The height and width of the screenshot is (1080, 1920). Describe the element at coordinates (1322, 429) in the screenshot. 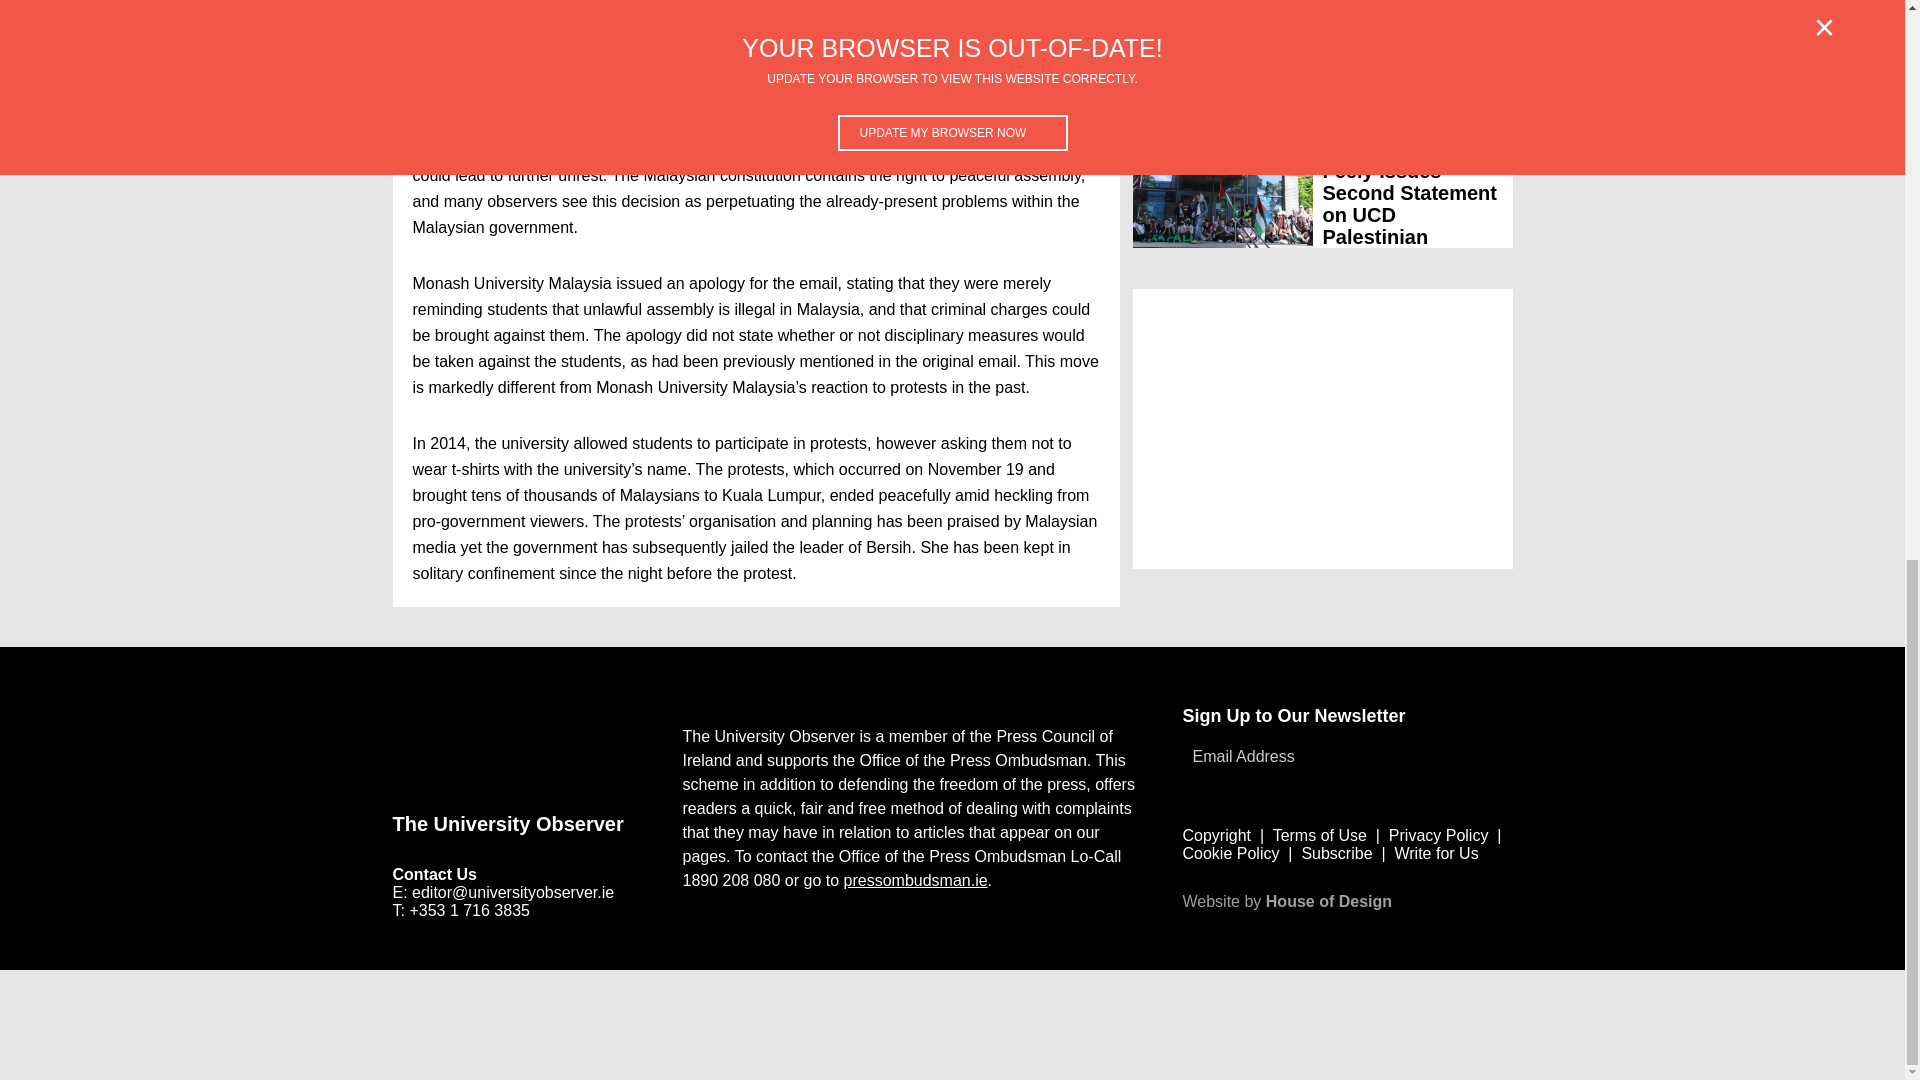

I see `Advertisement` at that location.